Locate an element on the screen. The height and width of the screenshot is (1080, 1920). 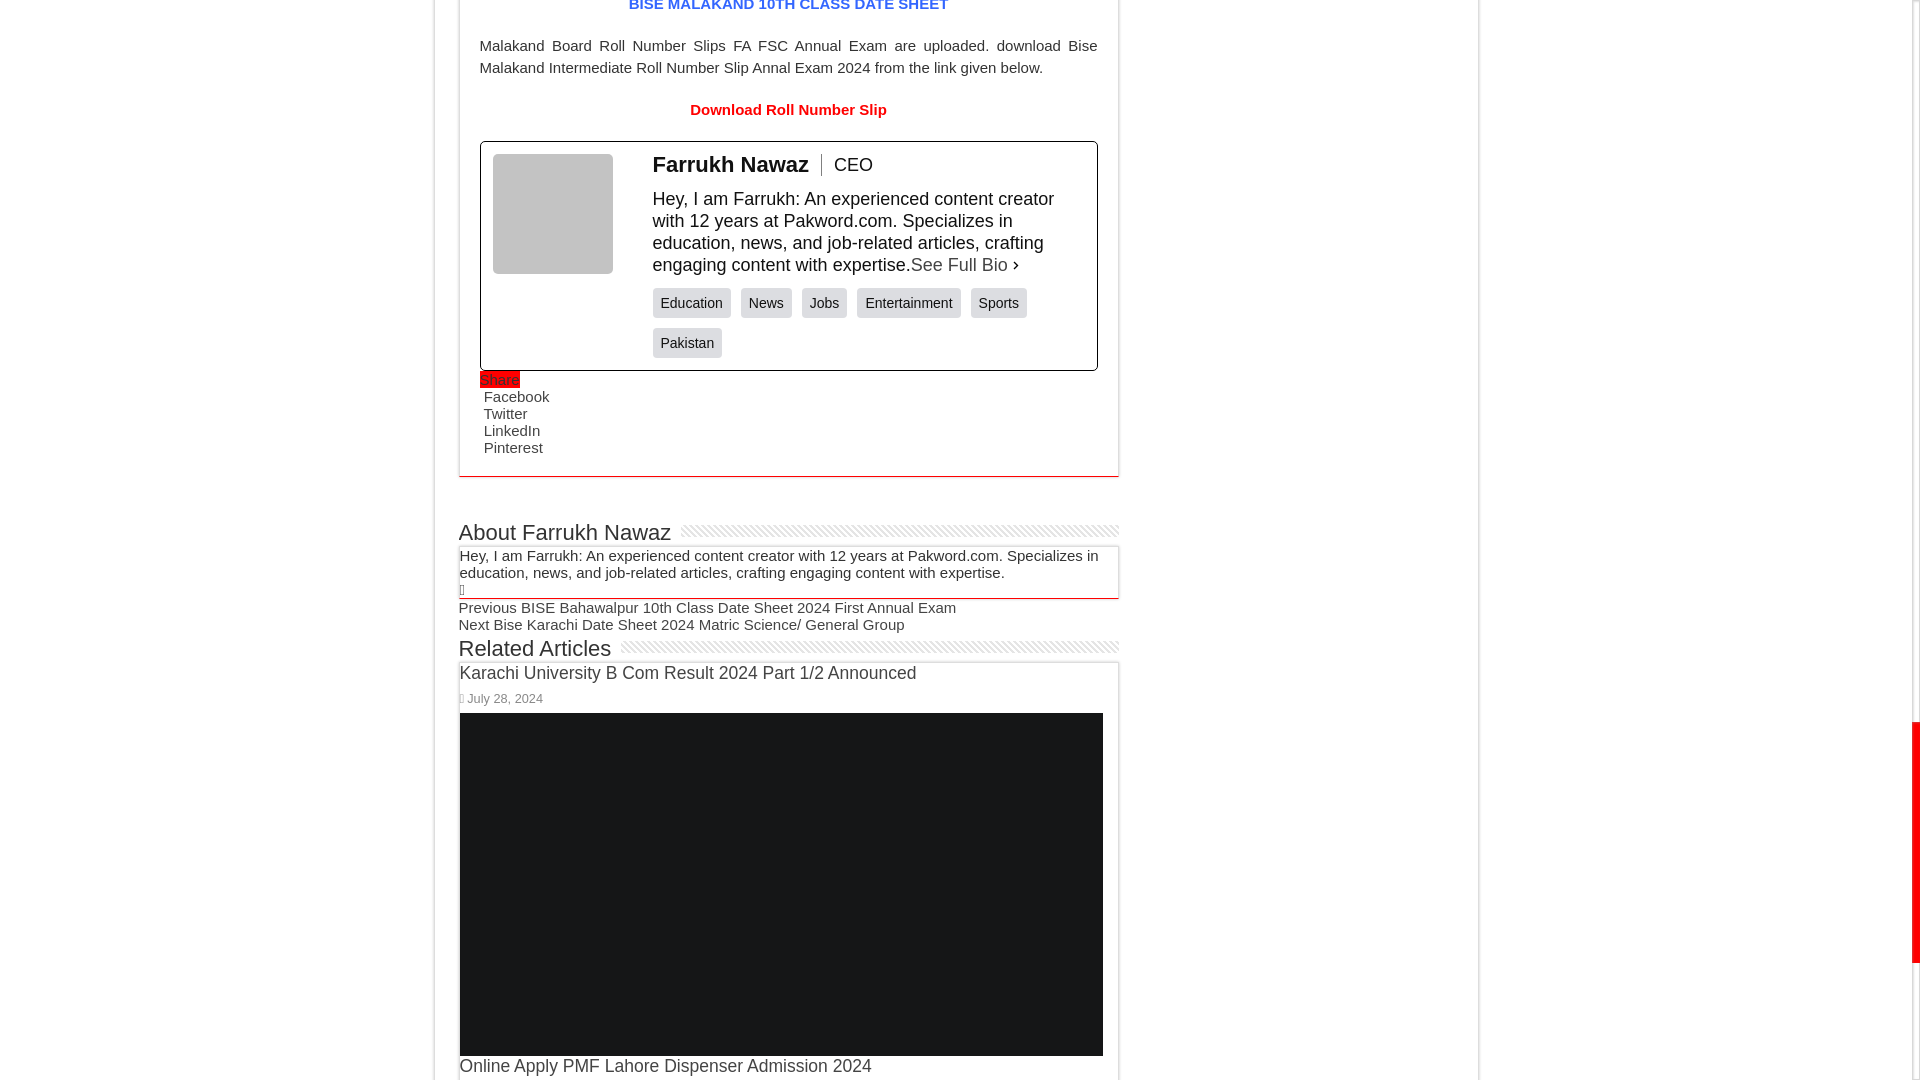
Download Roll Number Slip is located at coordinates (788, 109).